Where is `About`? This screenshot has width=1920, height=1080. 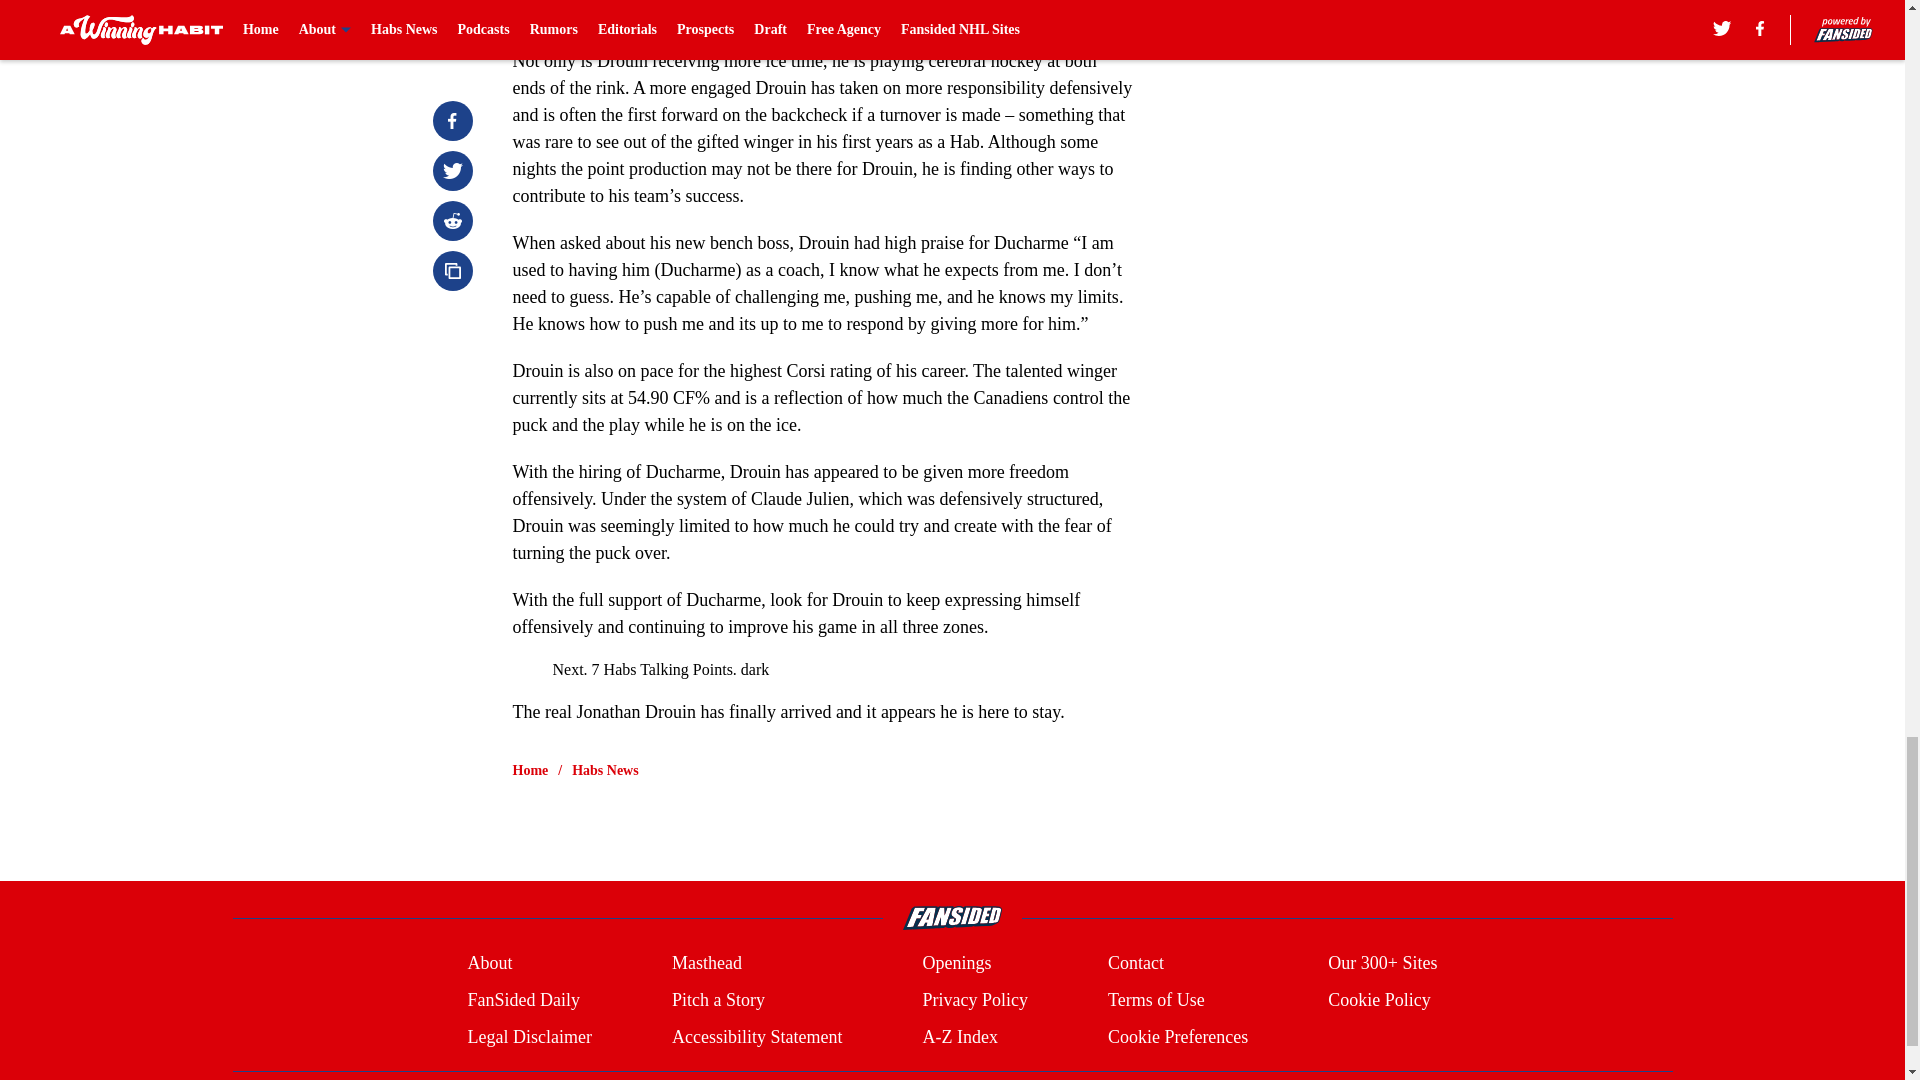
About is located at coordinates (489, 964).